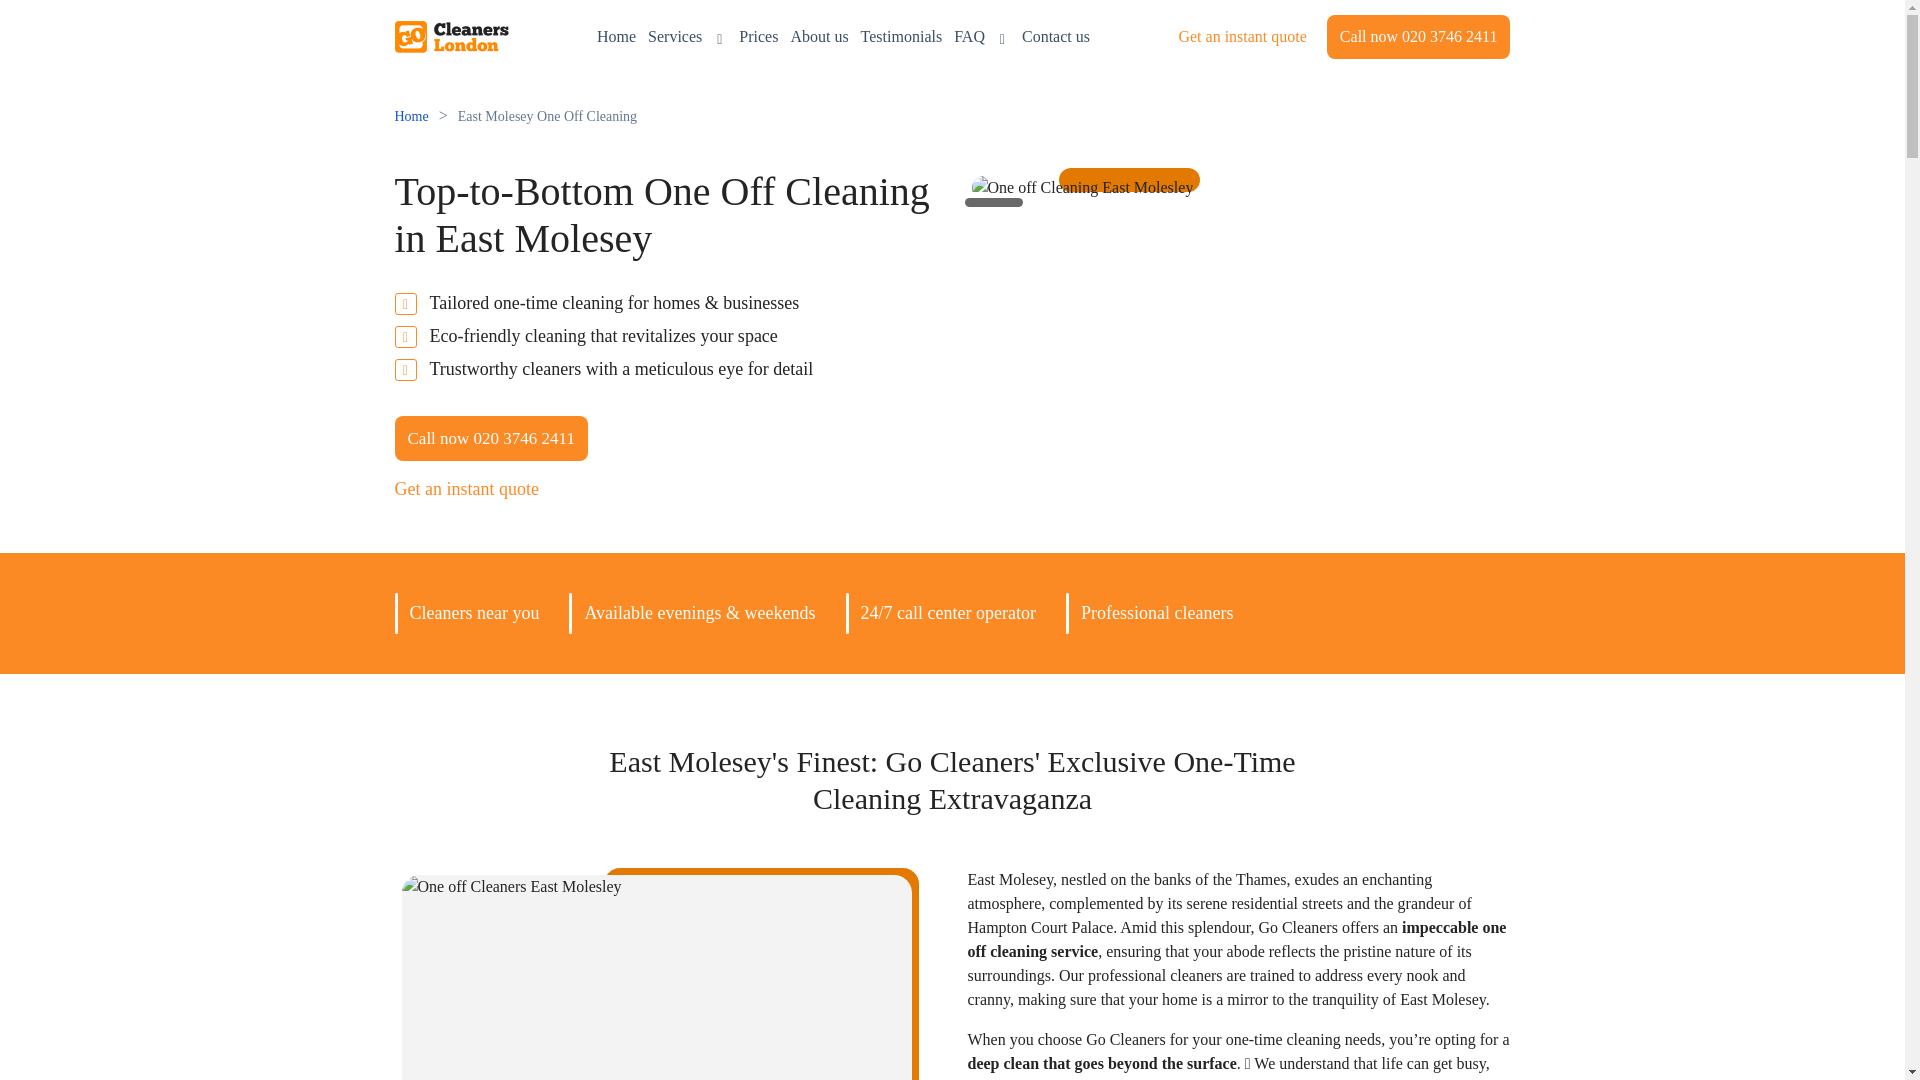 The width and height of the screenshot is (1920, 1080). What do you see at coordinates (656, 977) in the screenshot?
I see `One off Cleaners East Molesley` at bounding box center [656, 977].